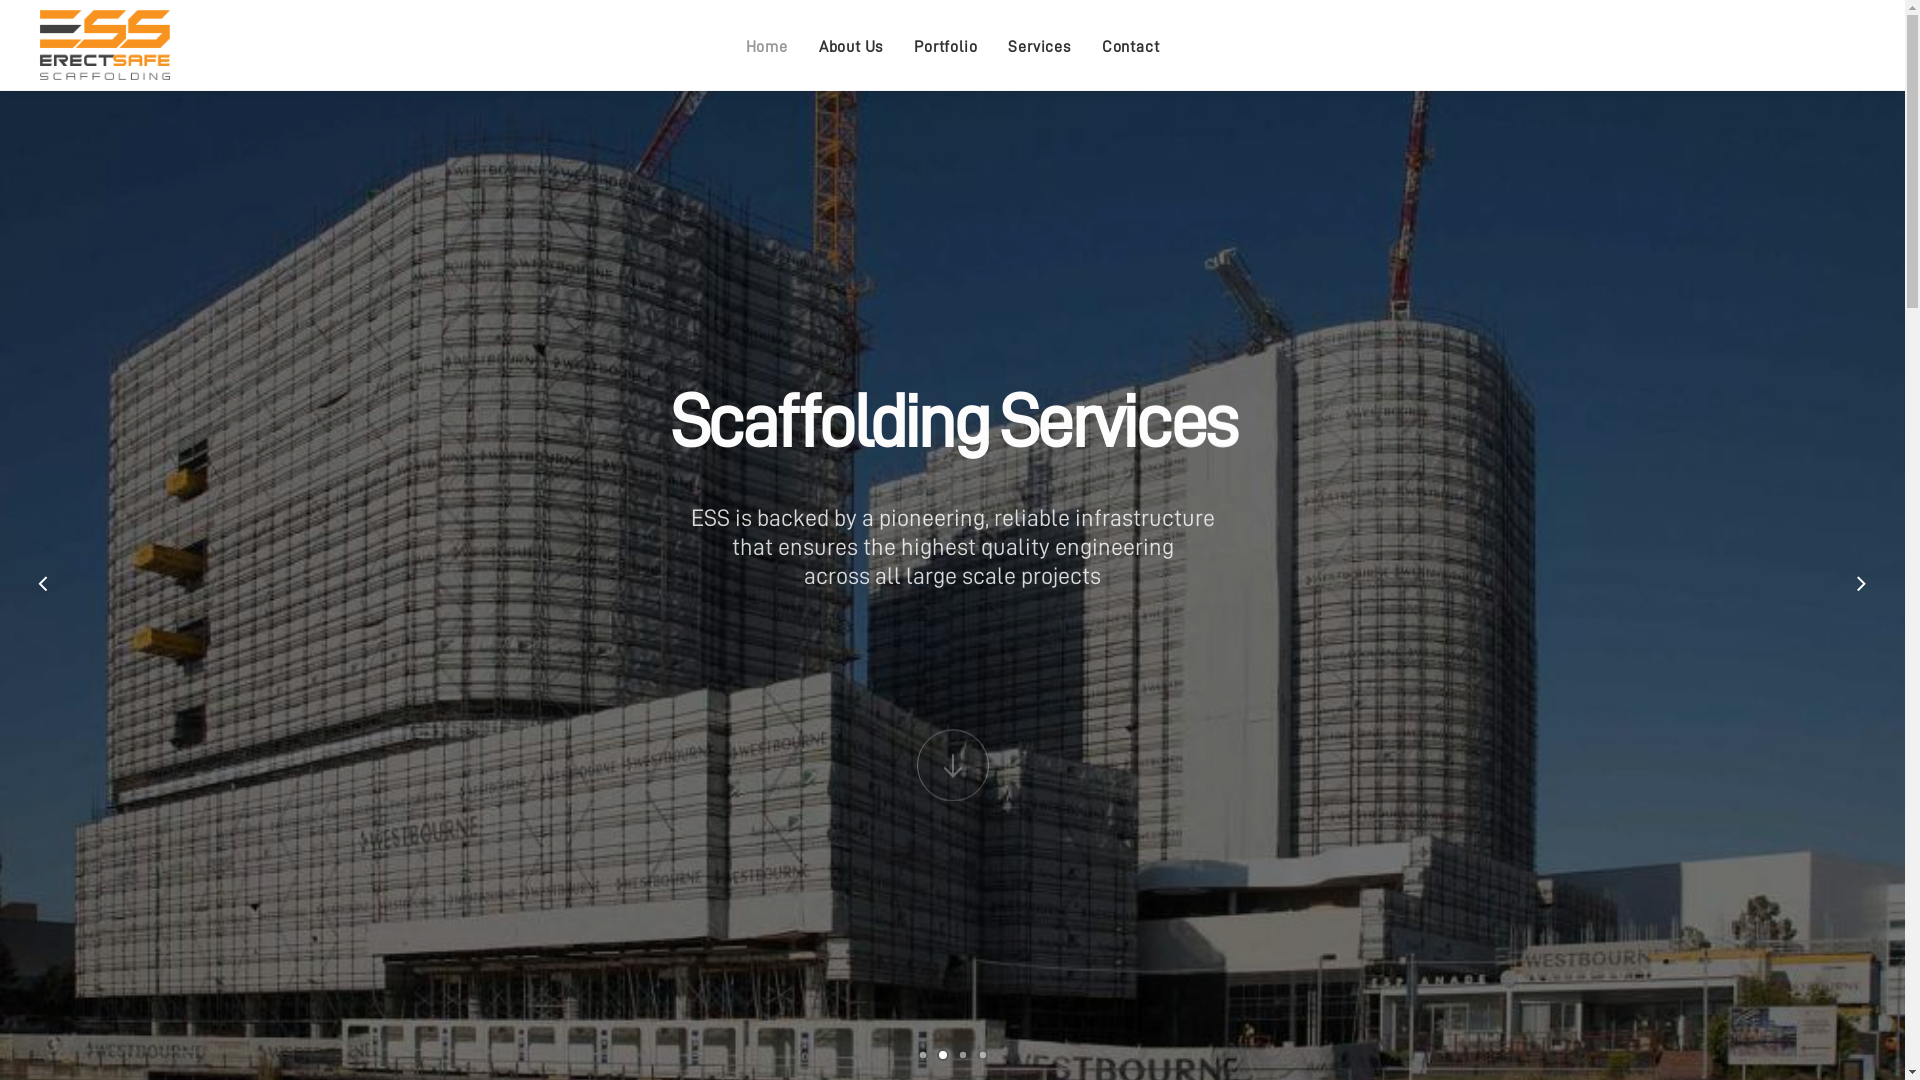  What do you see at coordinates (1039, 45) in the screenshot?
I see `Services` at bounding box center [1039, 45].